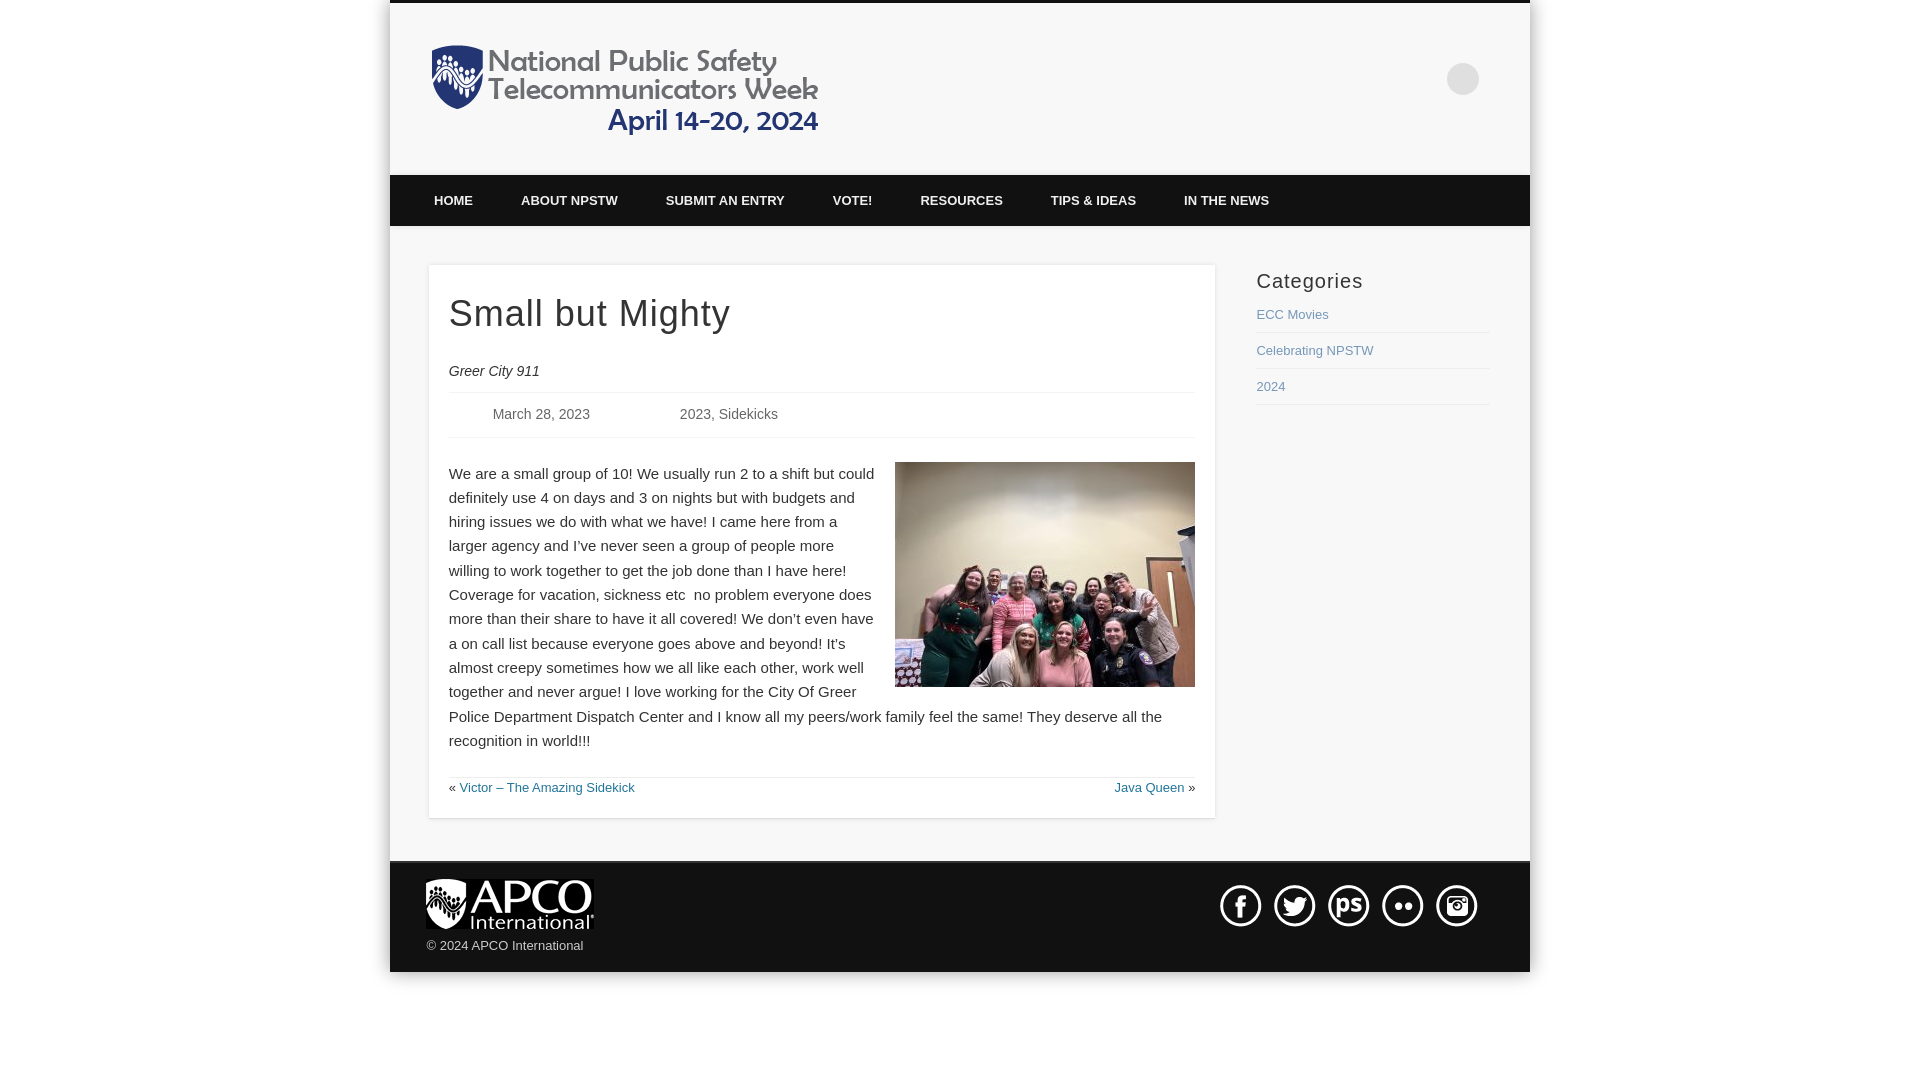 Image resolution: width=1920 pixels, height=1080 pixels. Describe the element at coordinates (1314, 350) in the screenshot. I see `Celebrating NPSTW` at that location.